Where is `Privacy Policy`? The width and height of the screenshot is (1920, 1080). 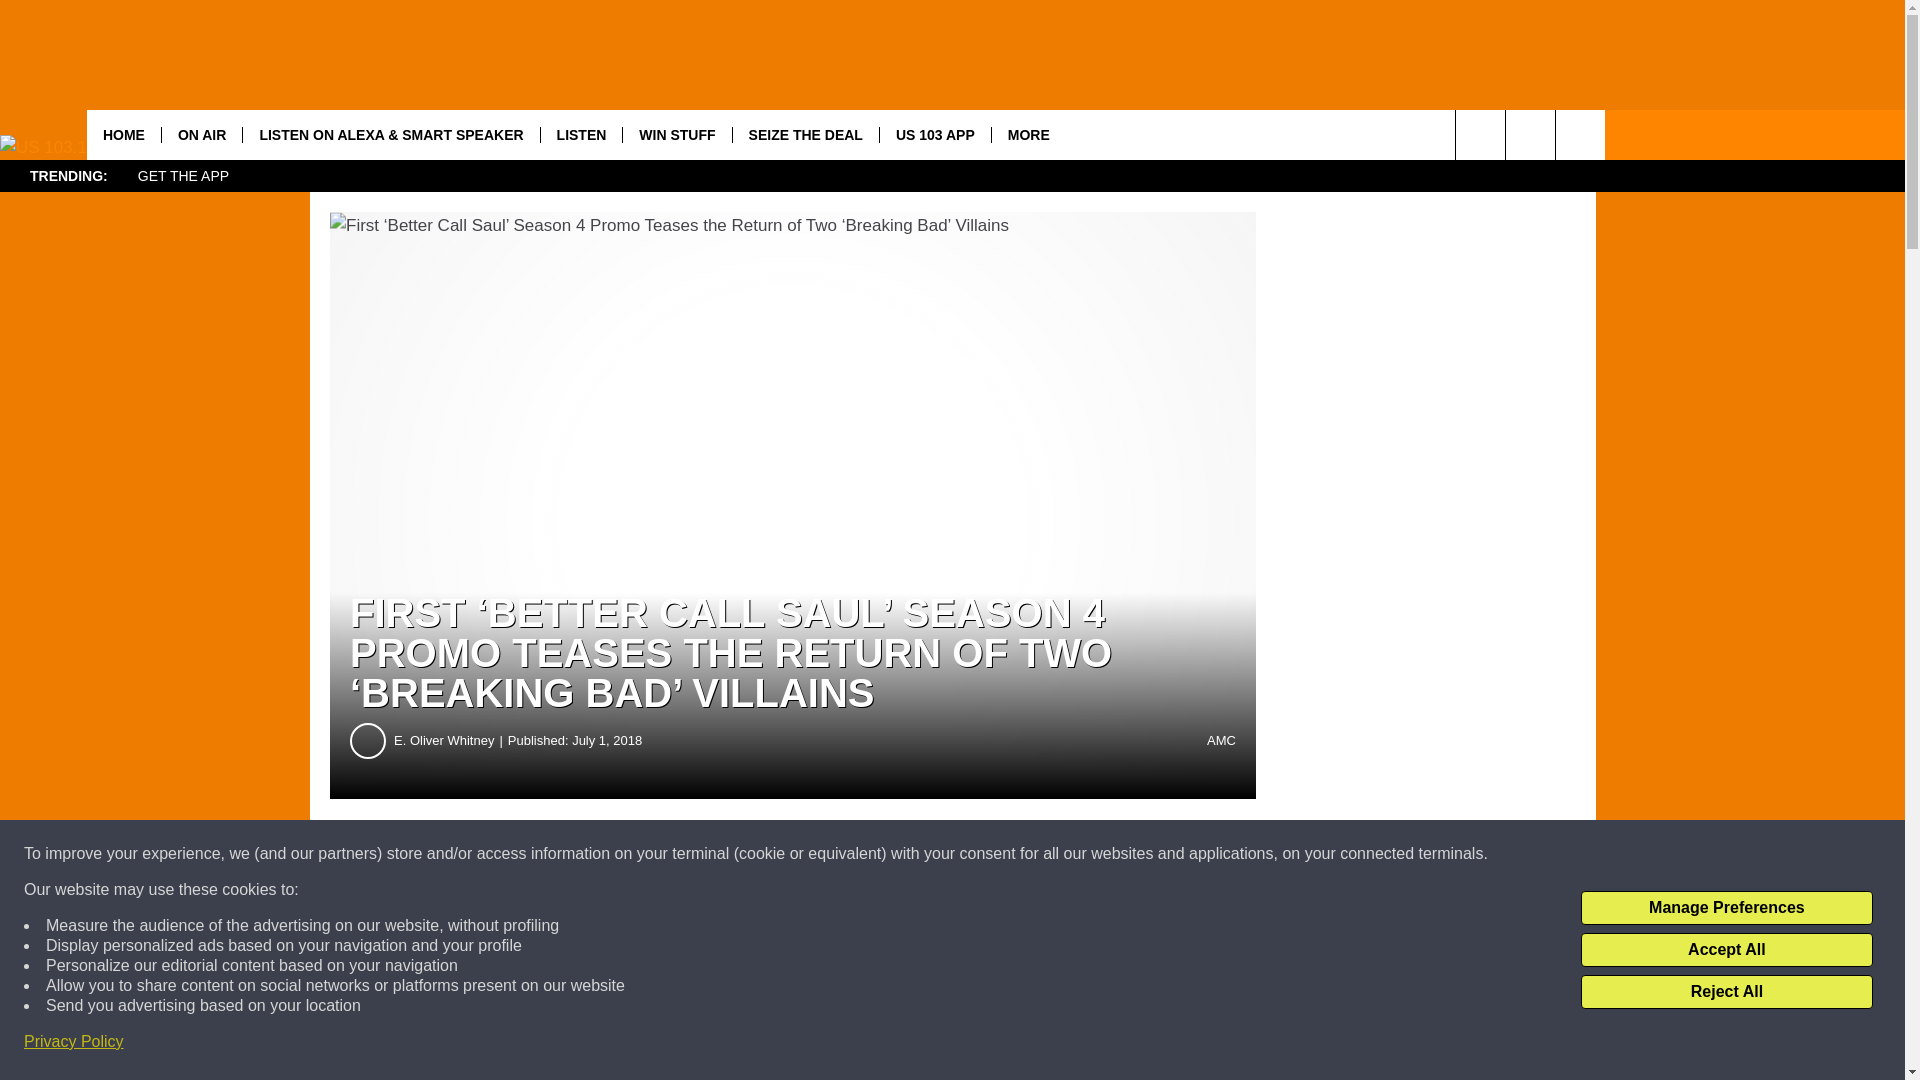 Privacy Policy is located at coordinates (74, 1042).